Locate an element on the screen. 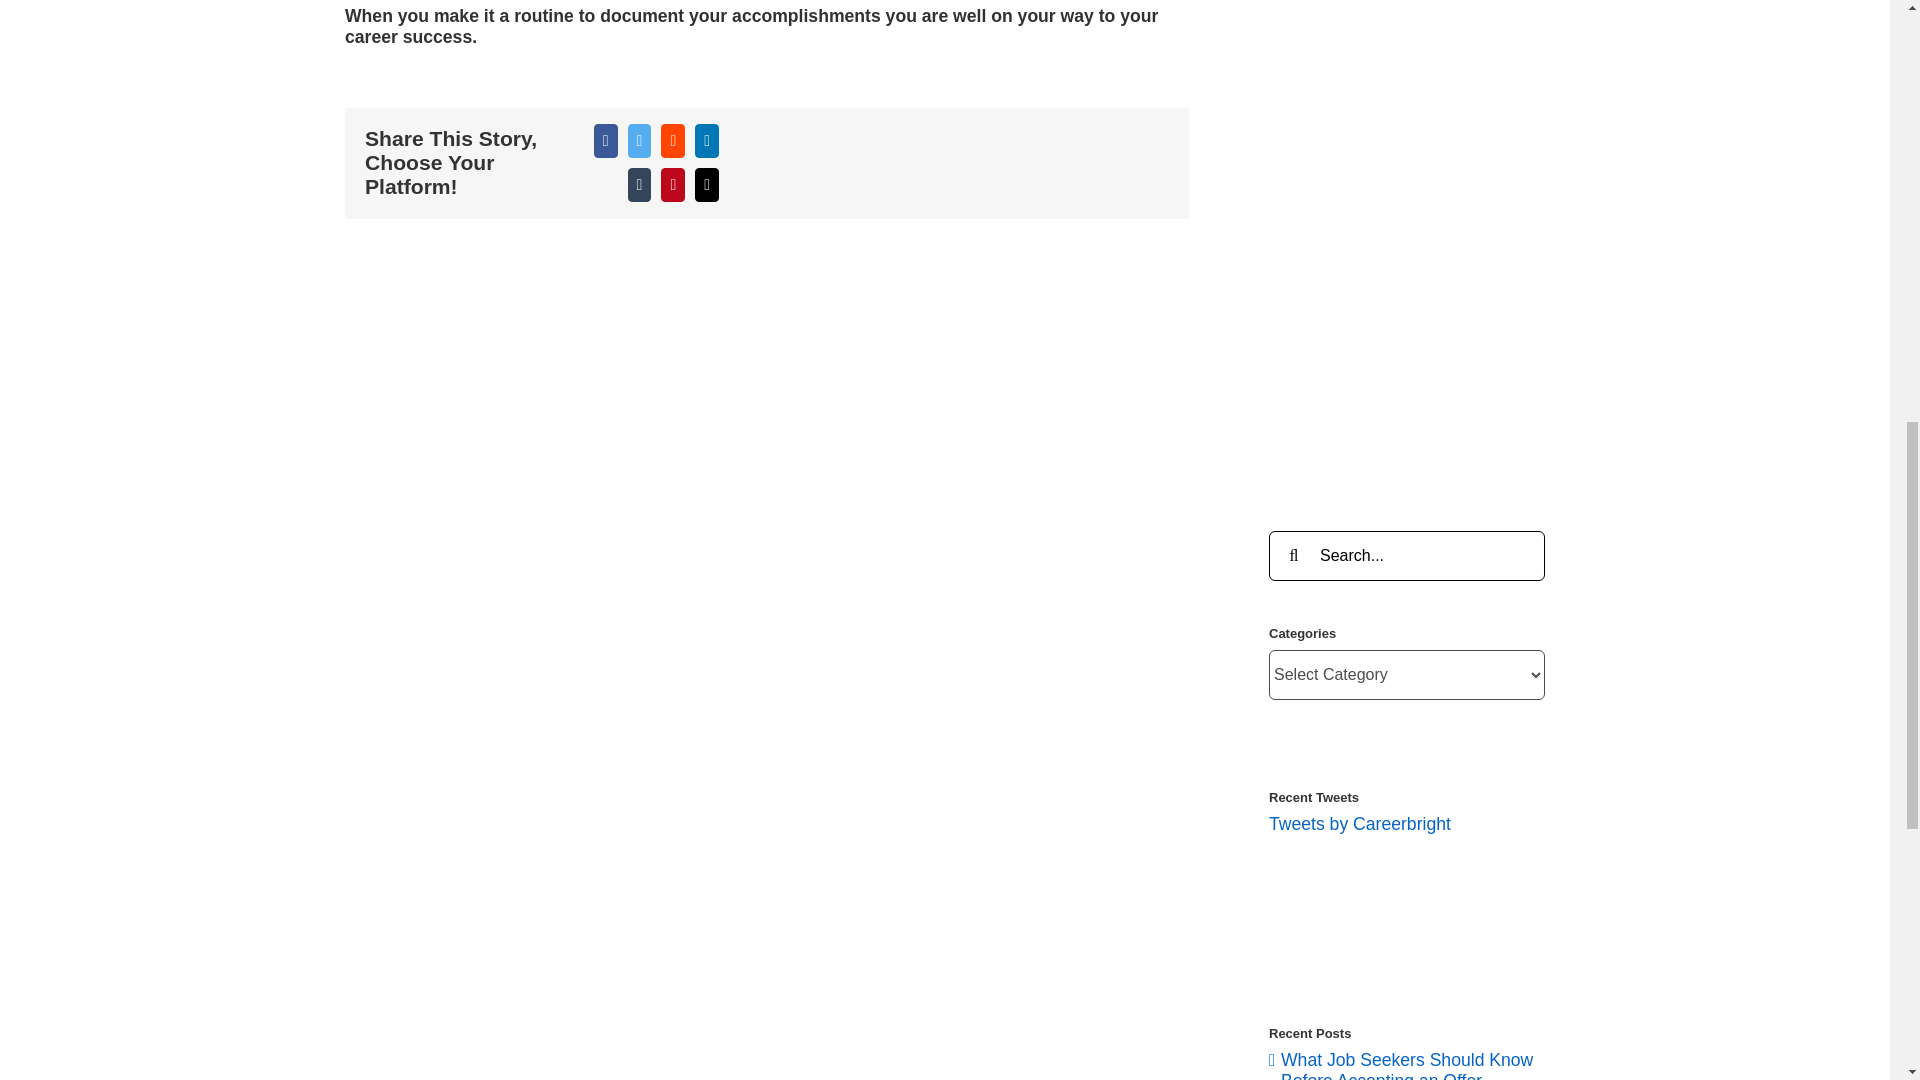 This screenshot has width=1920, height=1080. Tweets by Careerbright is located at coordinates (1360, 824).